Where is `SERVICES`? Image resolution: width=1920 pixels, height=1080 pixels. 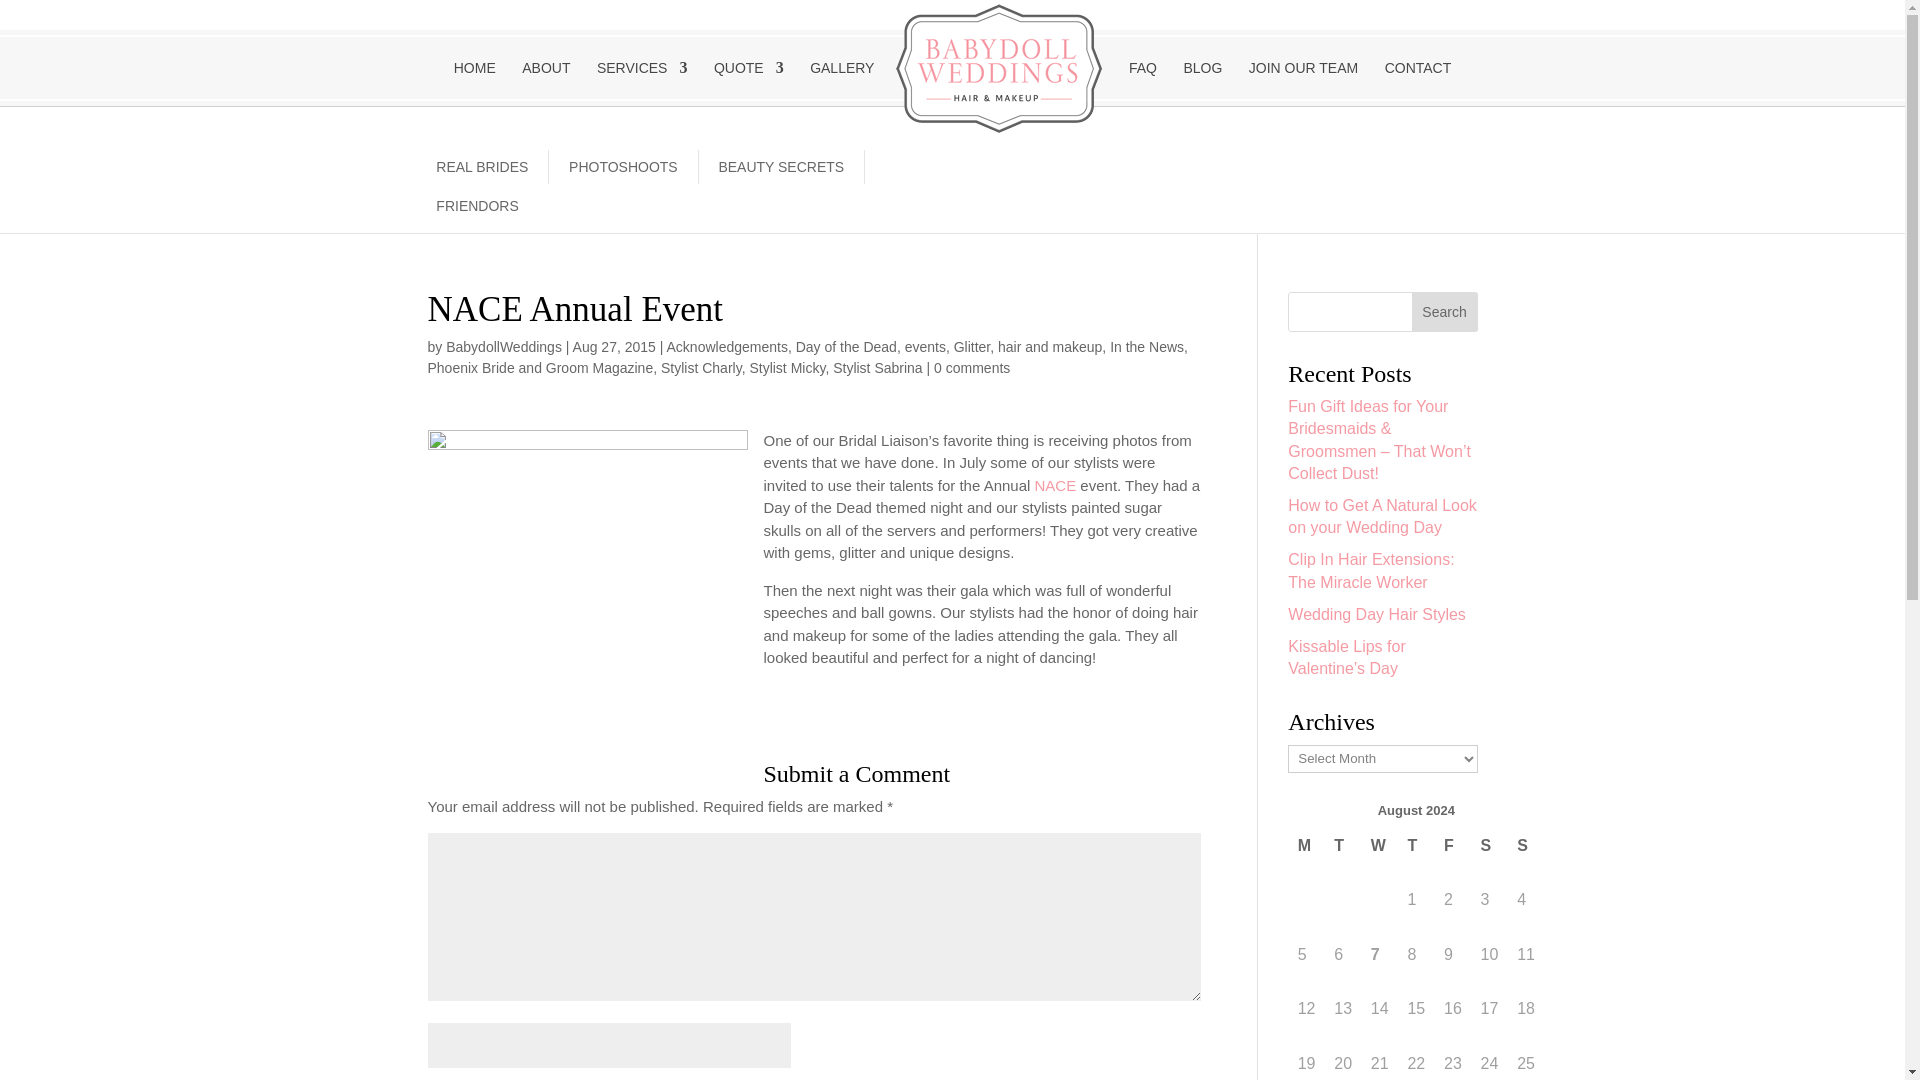
SERVICES is located at coordinates (642, 80).